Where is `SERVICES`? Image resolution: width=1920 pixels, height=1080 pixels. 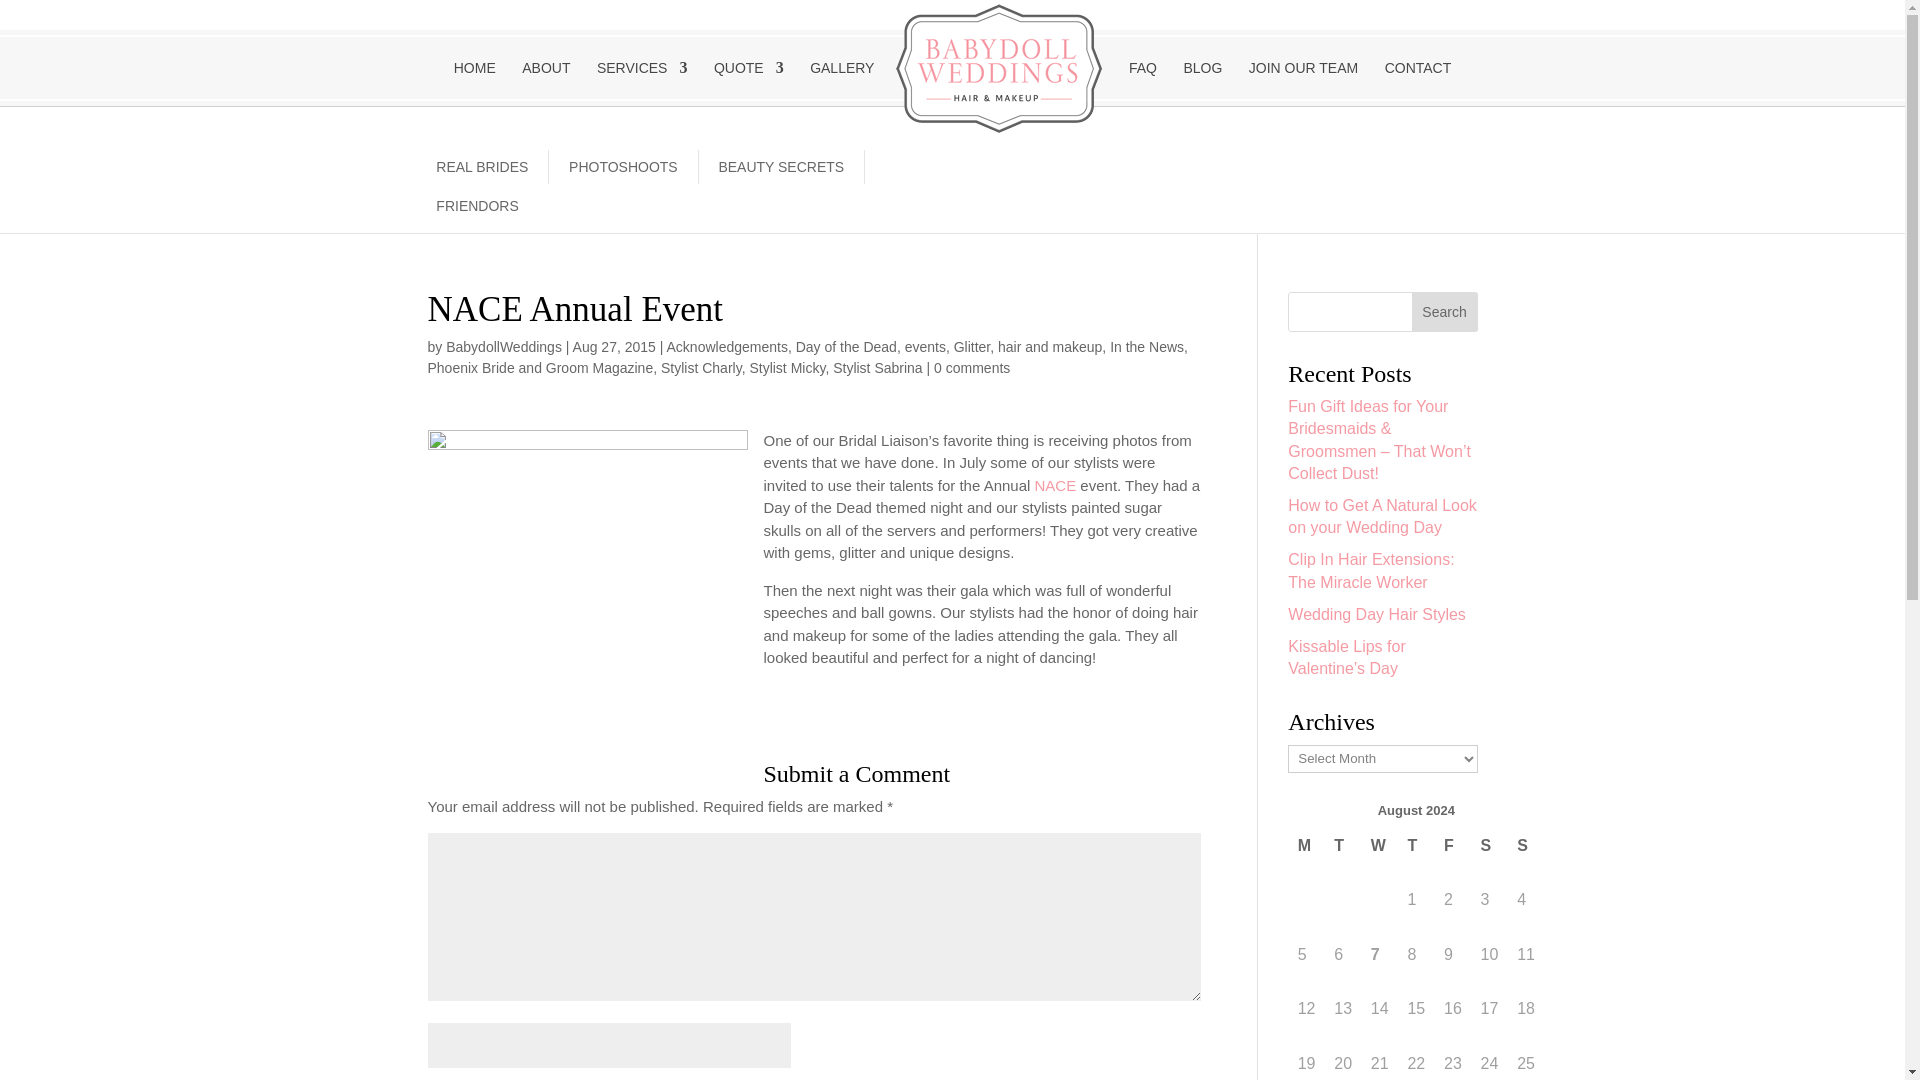
SERVICES is located at coordinates (642, 80).